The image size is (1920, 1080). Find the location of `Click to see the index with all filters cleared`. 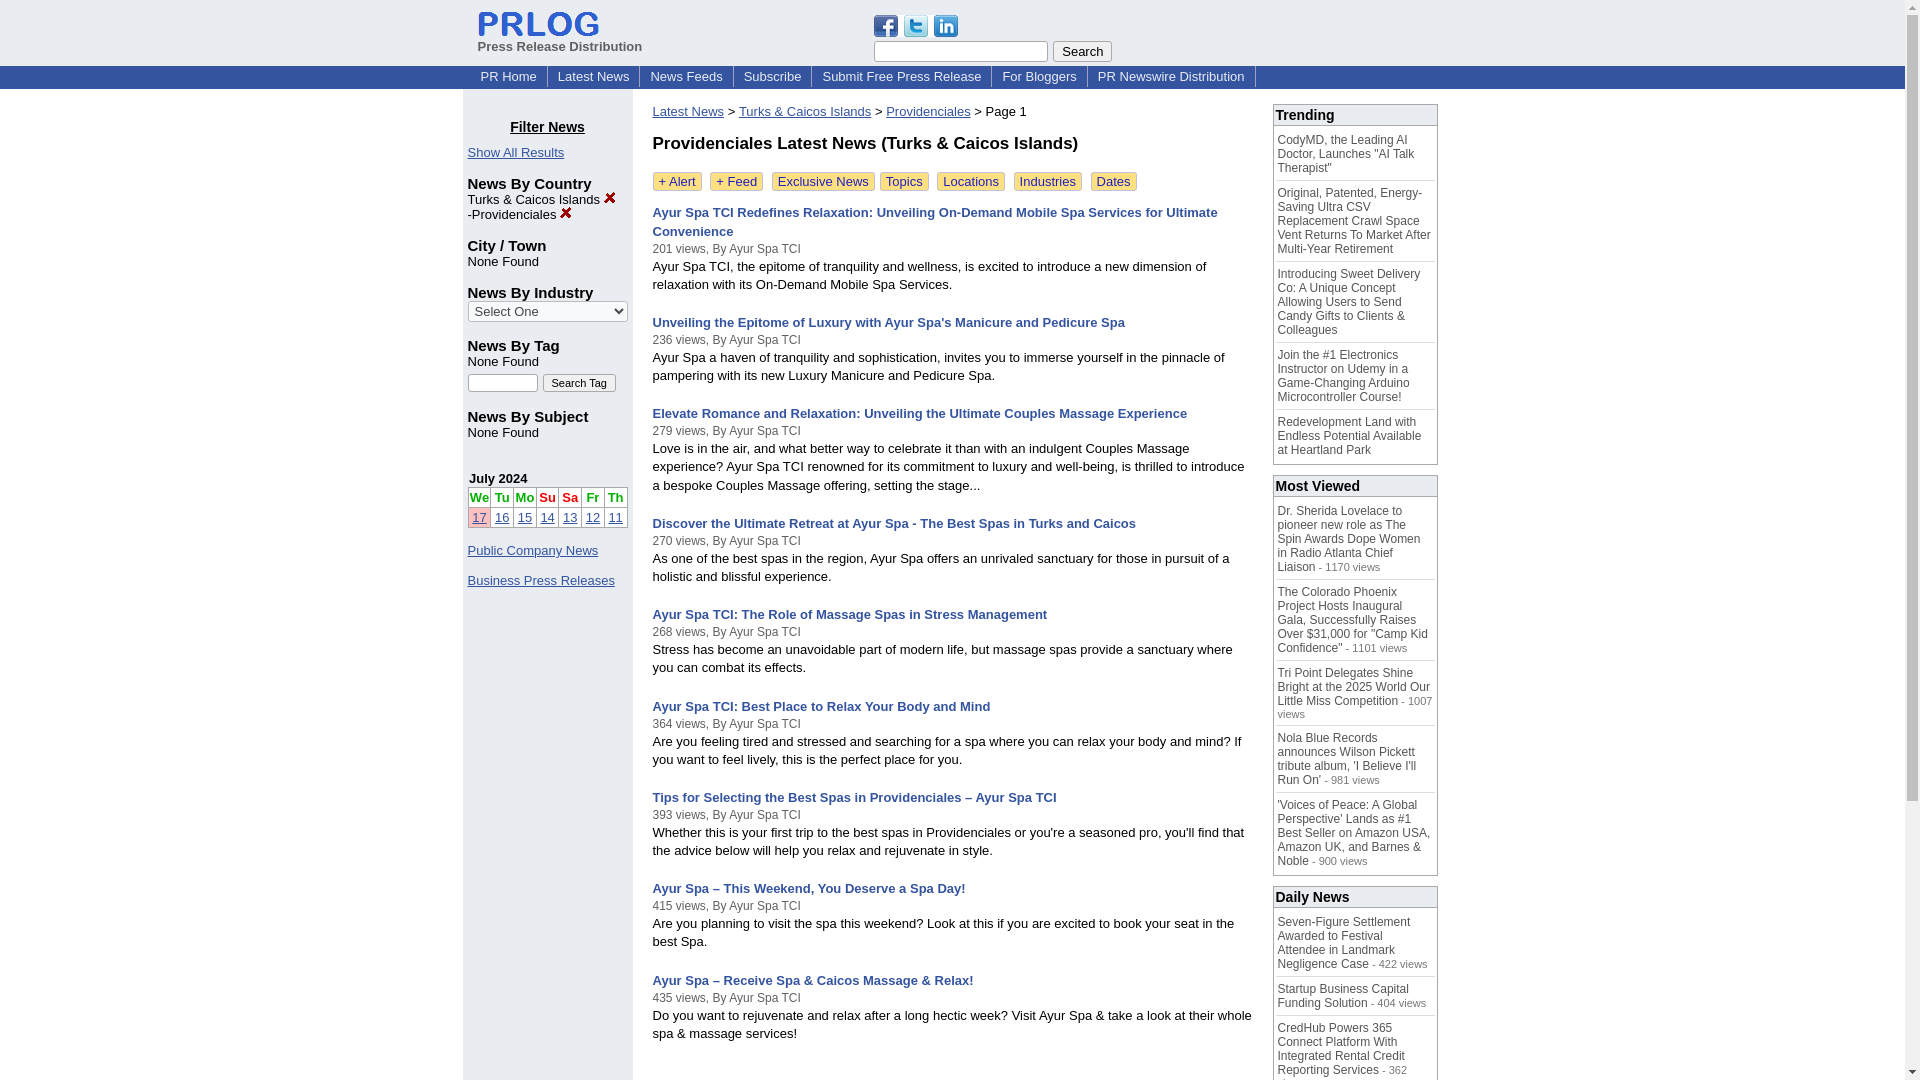

Click to see the index with all filters cleared is located at coordinates (516, 152).